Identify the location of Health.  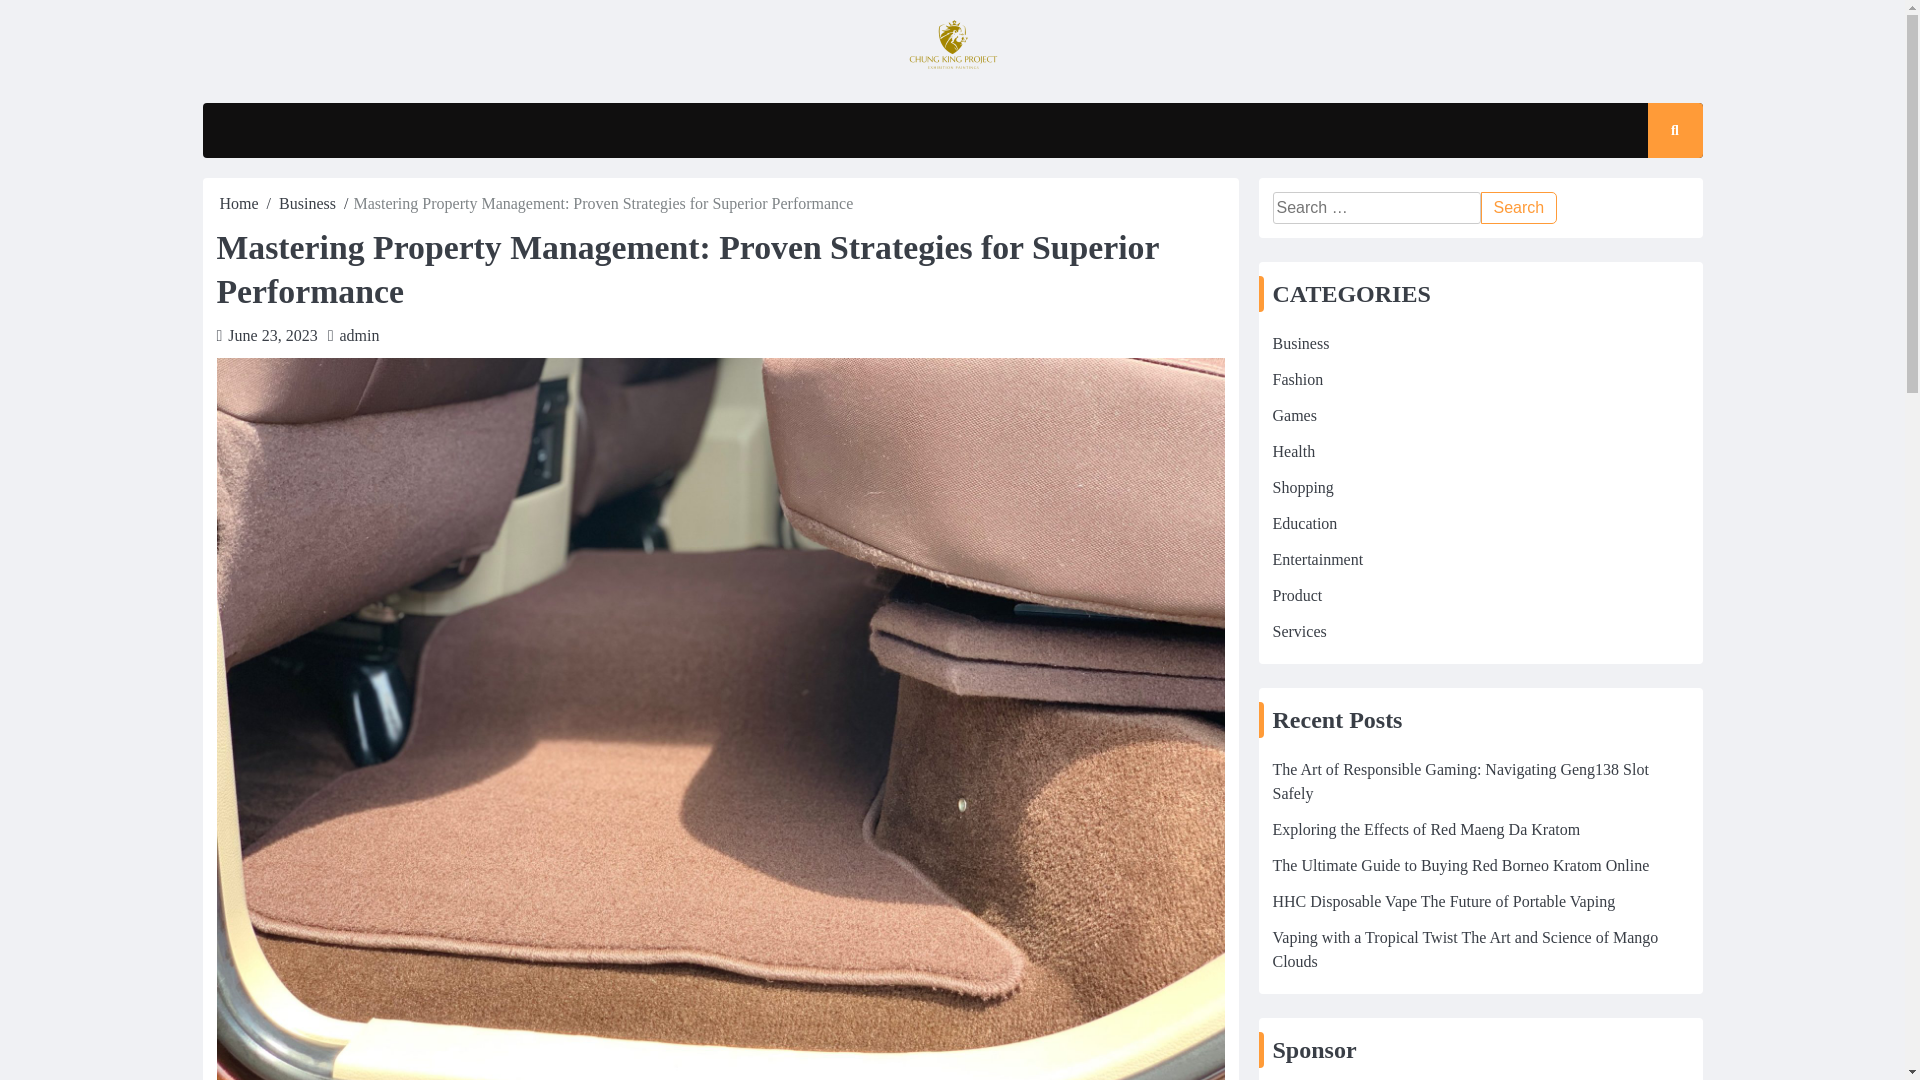
(1293, 451).